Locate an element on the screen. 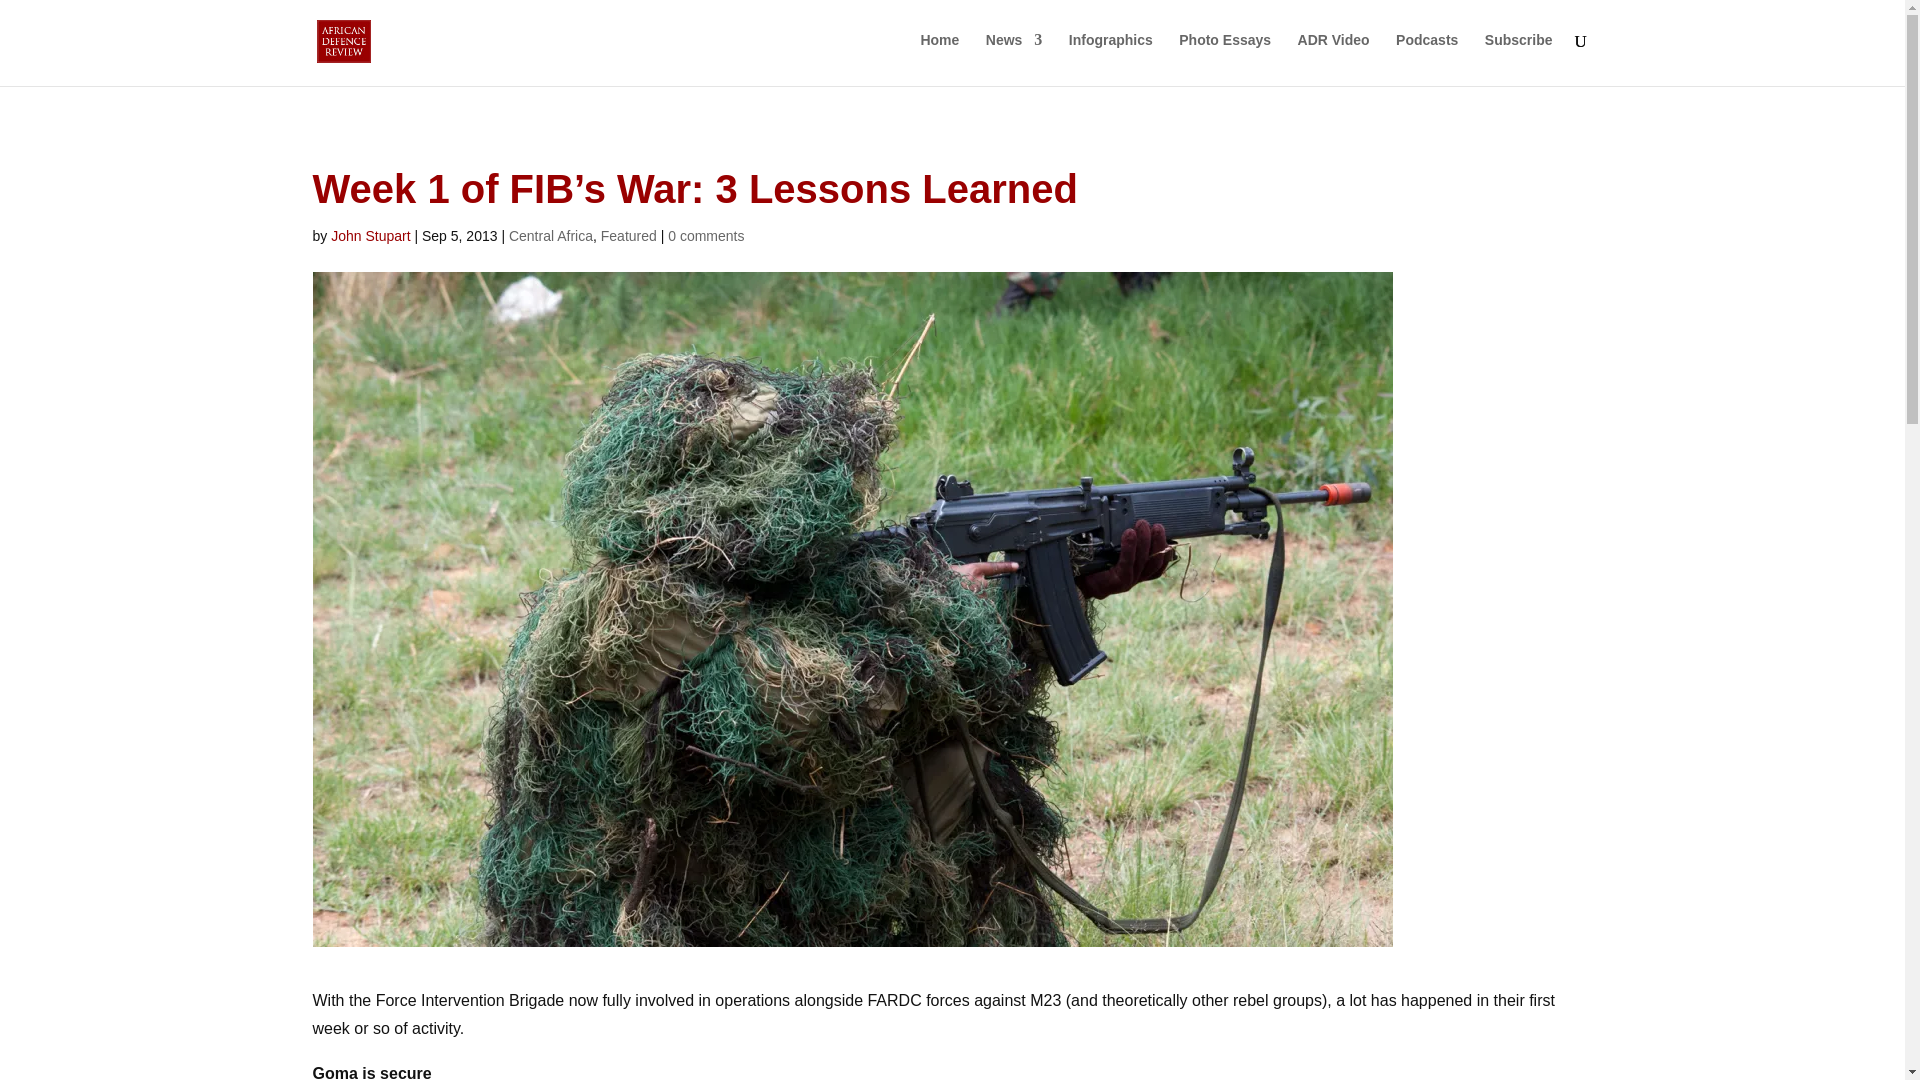  ADR Video is located at coordinates (1334, 56).